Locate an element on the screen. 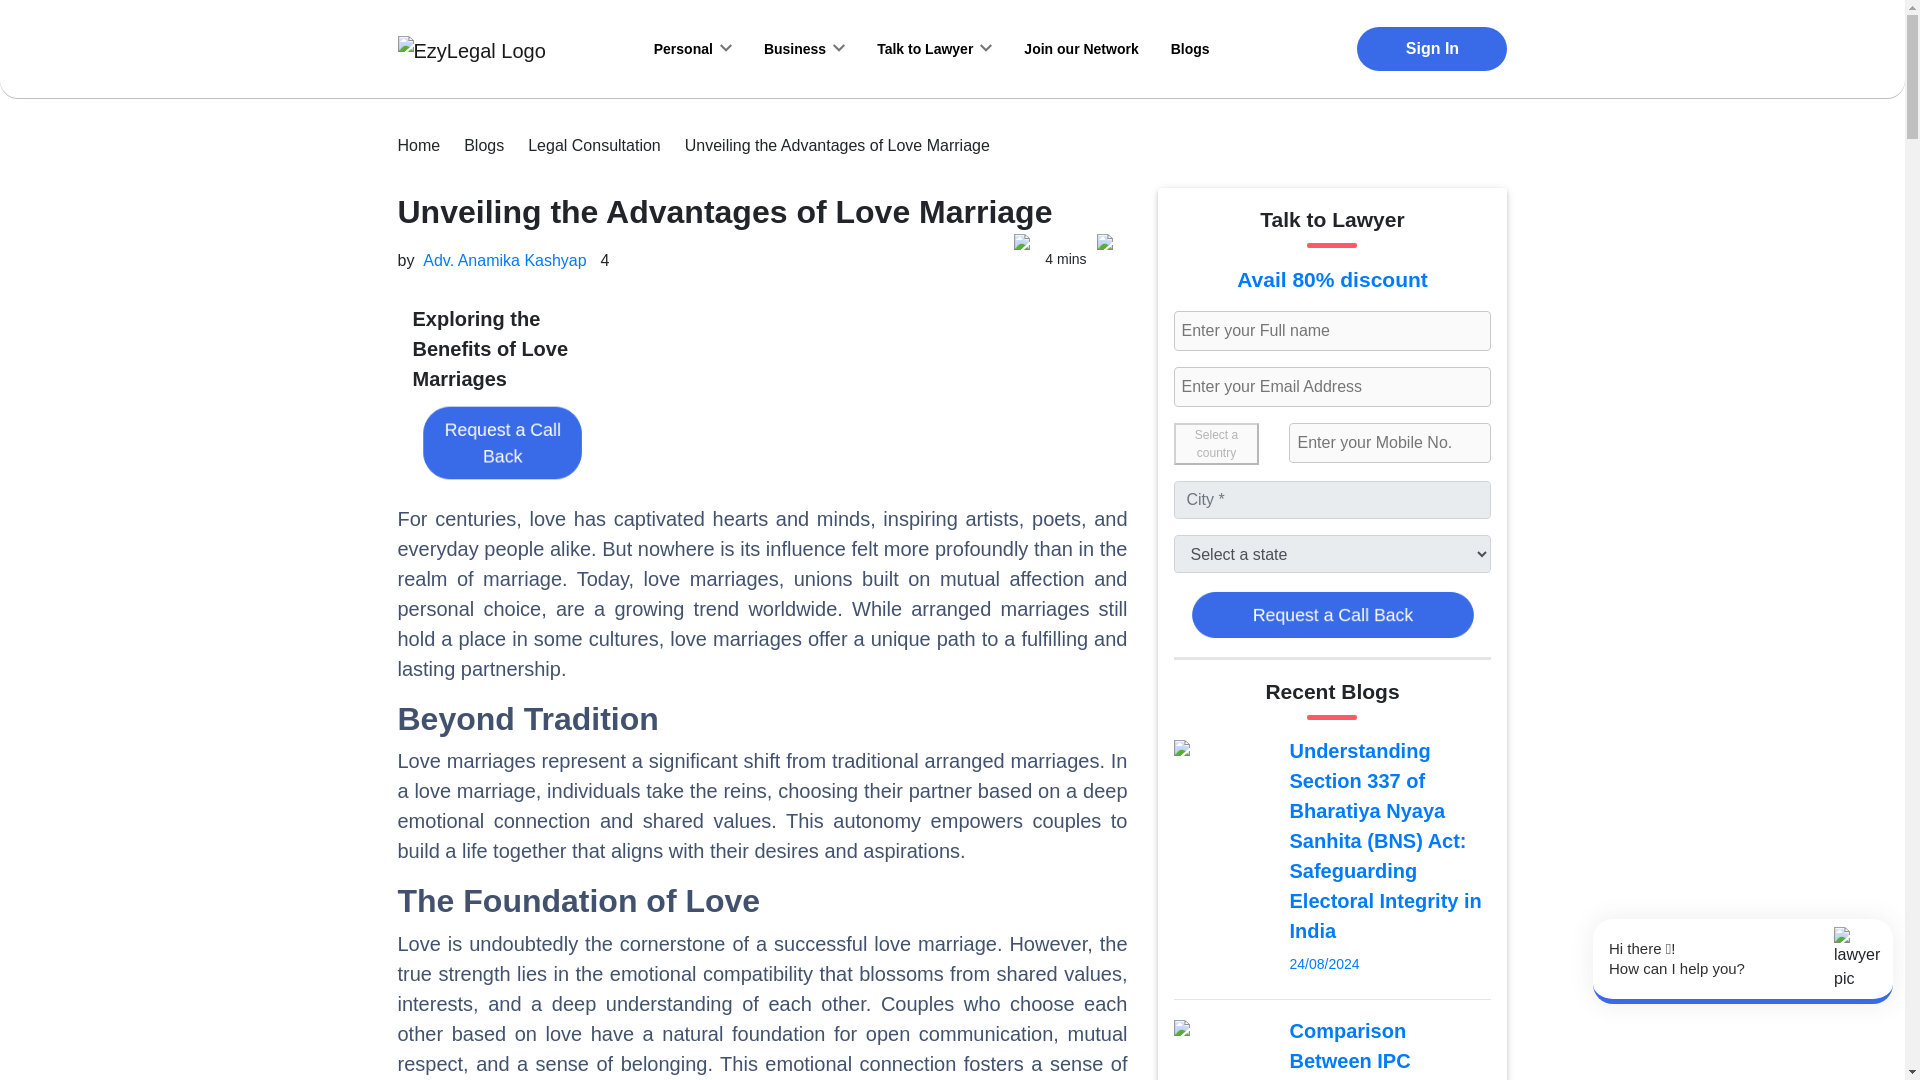 This screenshot has height=1080, width=1920. Blogs is located at coordinates (484, 145).